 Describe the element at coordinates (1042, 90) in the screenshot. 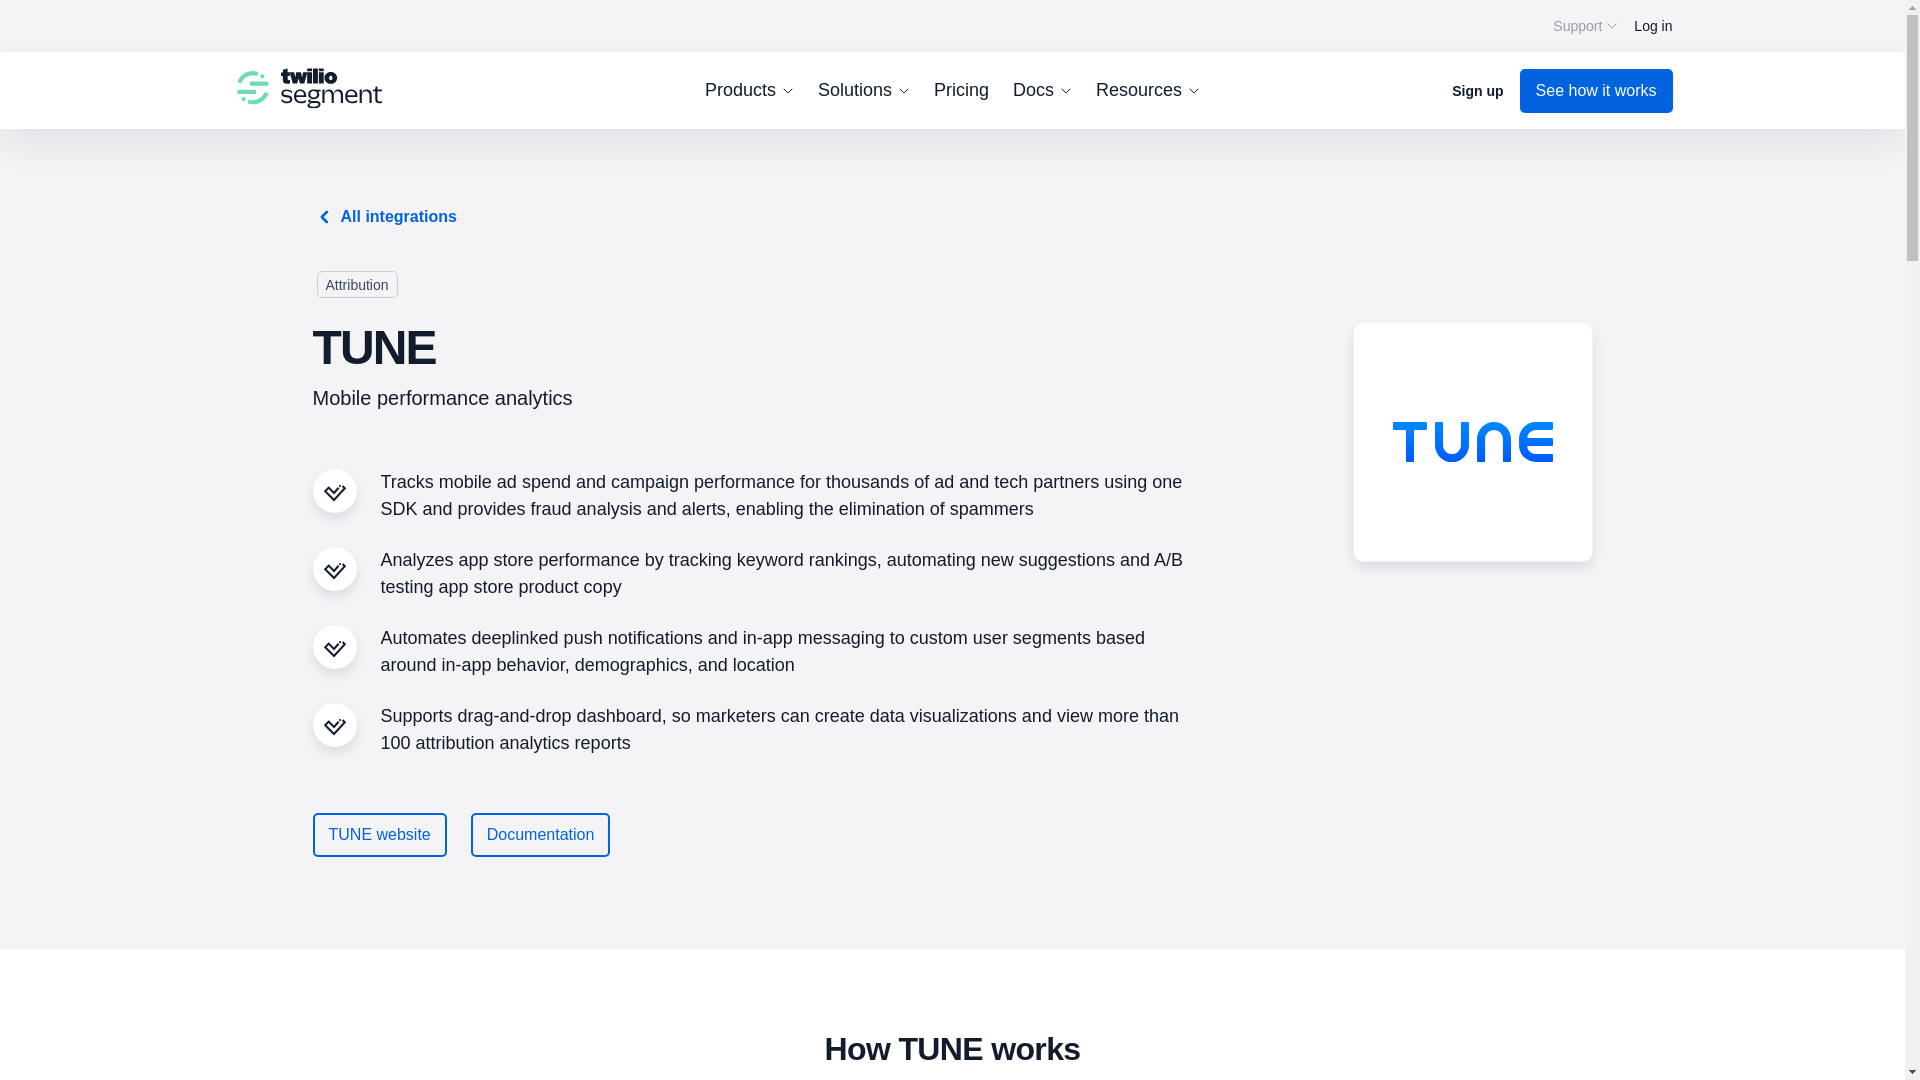

I see `Docs` at that location.